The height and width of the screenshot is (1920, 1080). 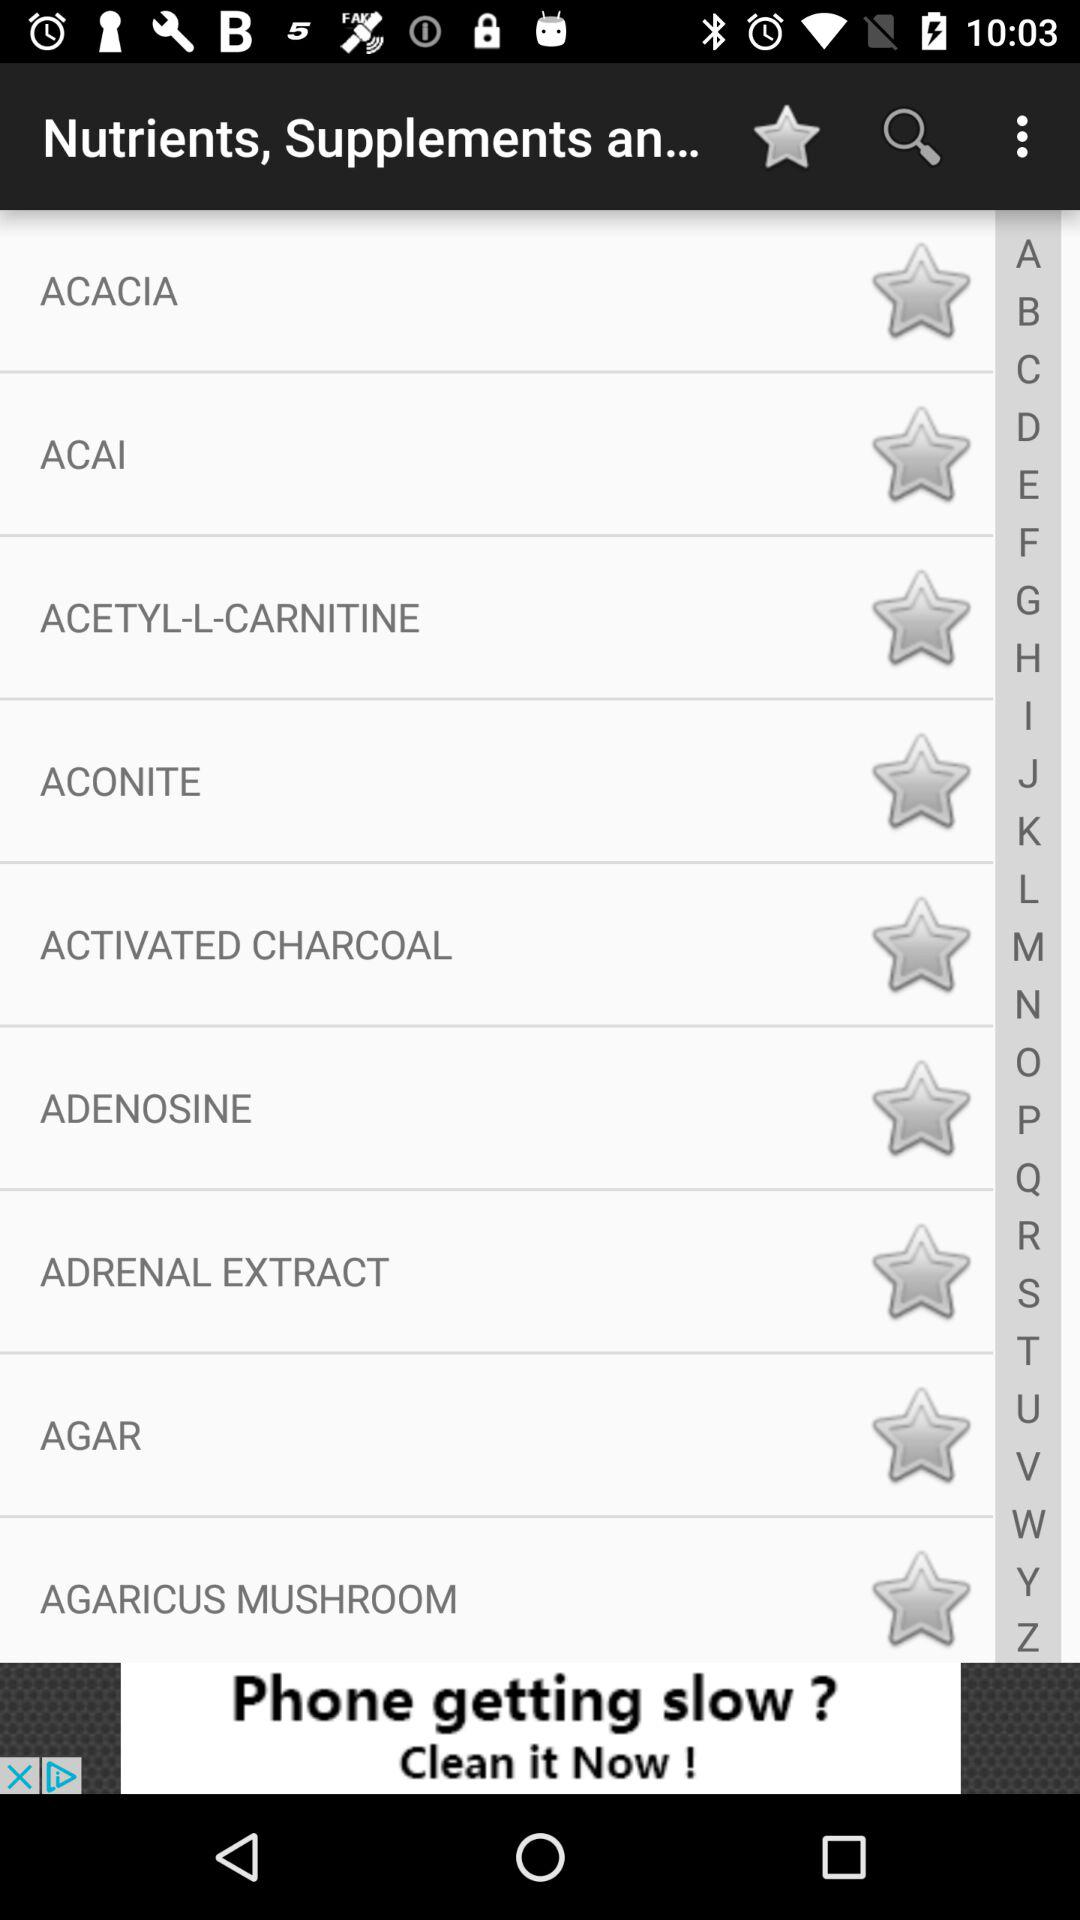 I want to click on click bottom advertisement, so click(x=540, y=1728).